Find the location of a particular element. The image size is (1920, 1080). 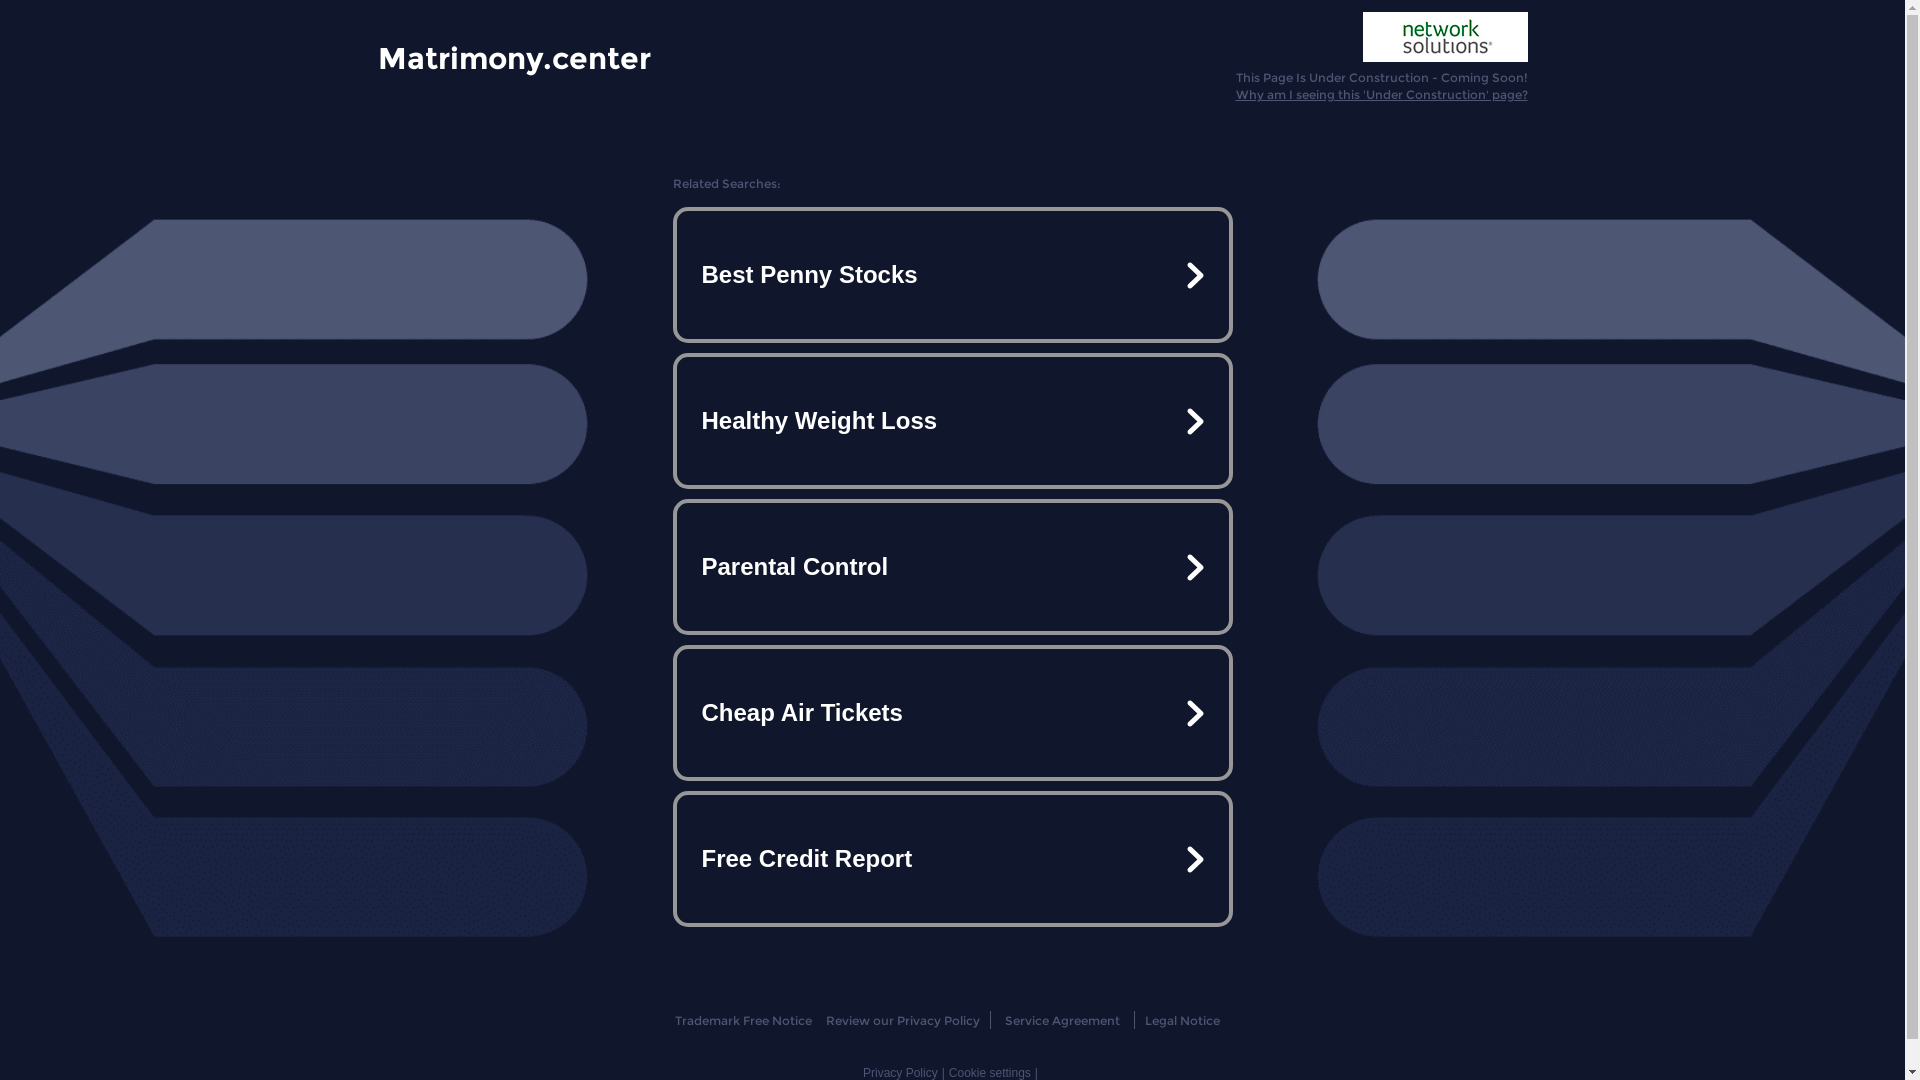

Free Credit Report is located at coordinates (952, 859).